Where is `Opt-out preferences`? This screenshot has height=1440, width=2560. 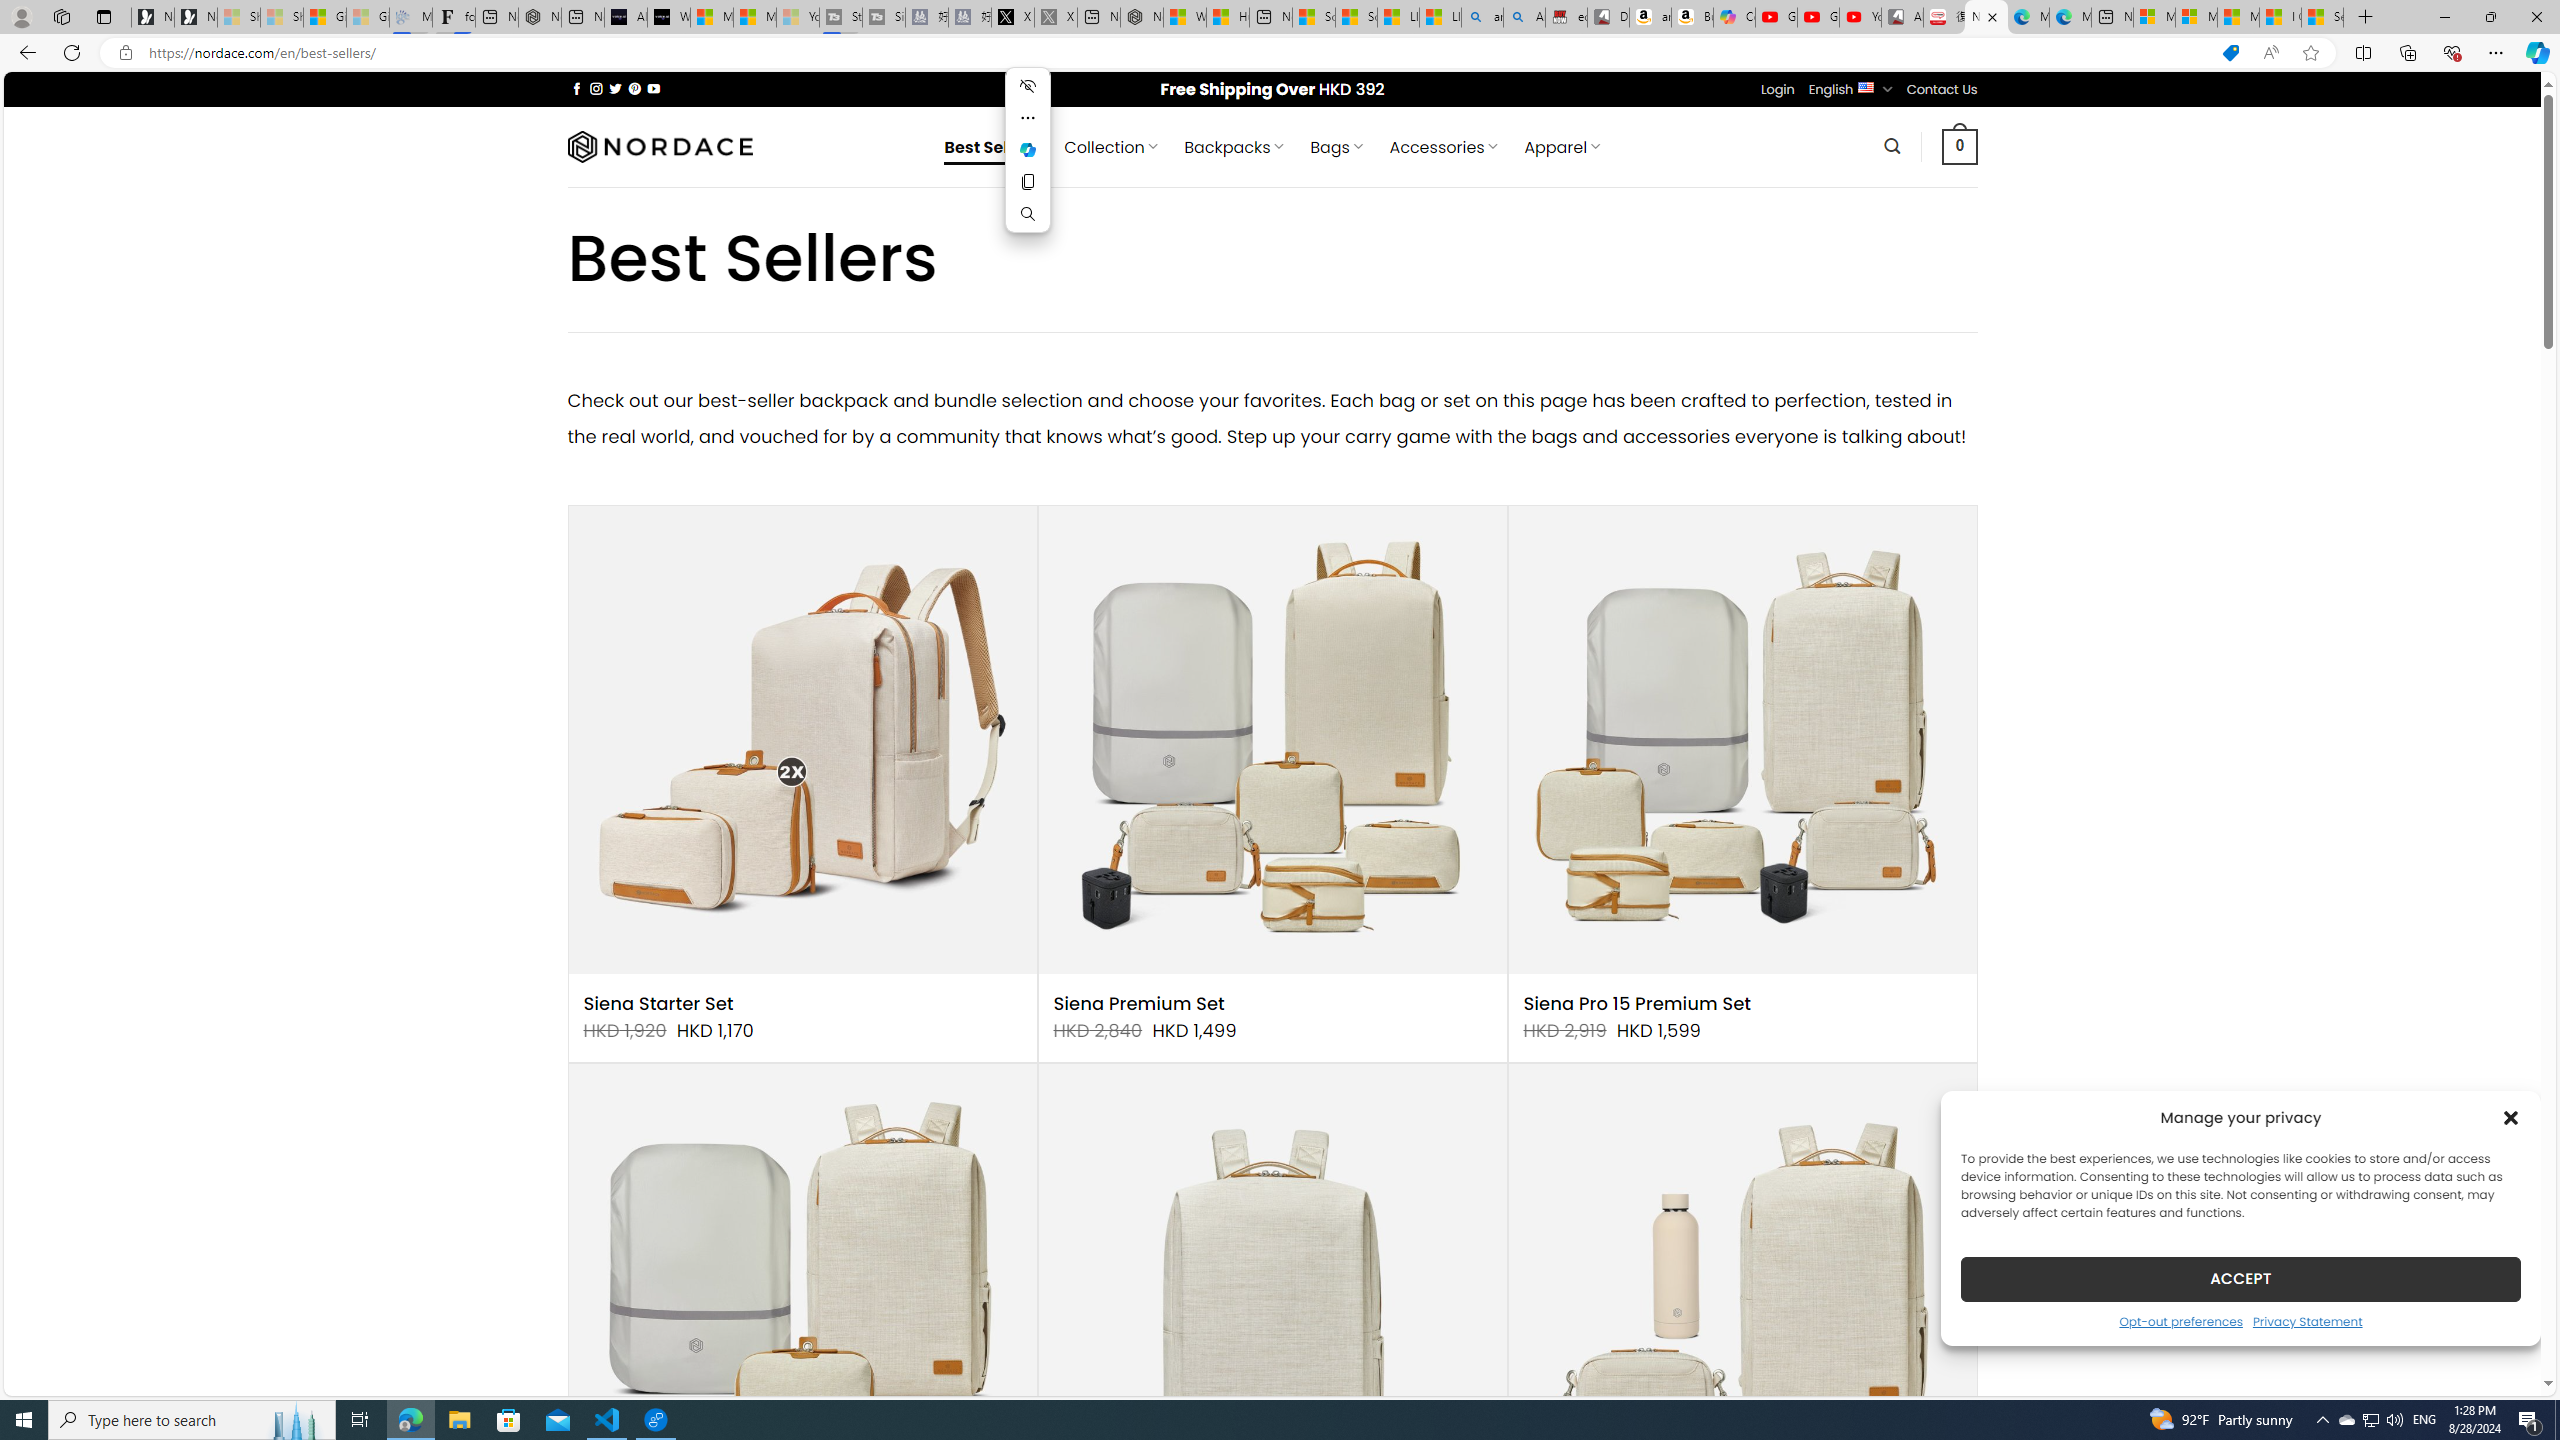 Opt-out preferences is located at coordinates (2180, 1320).